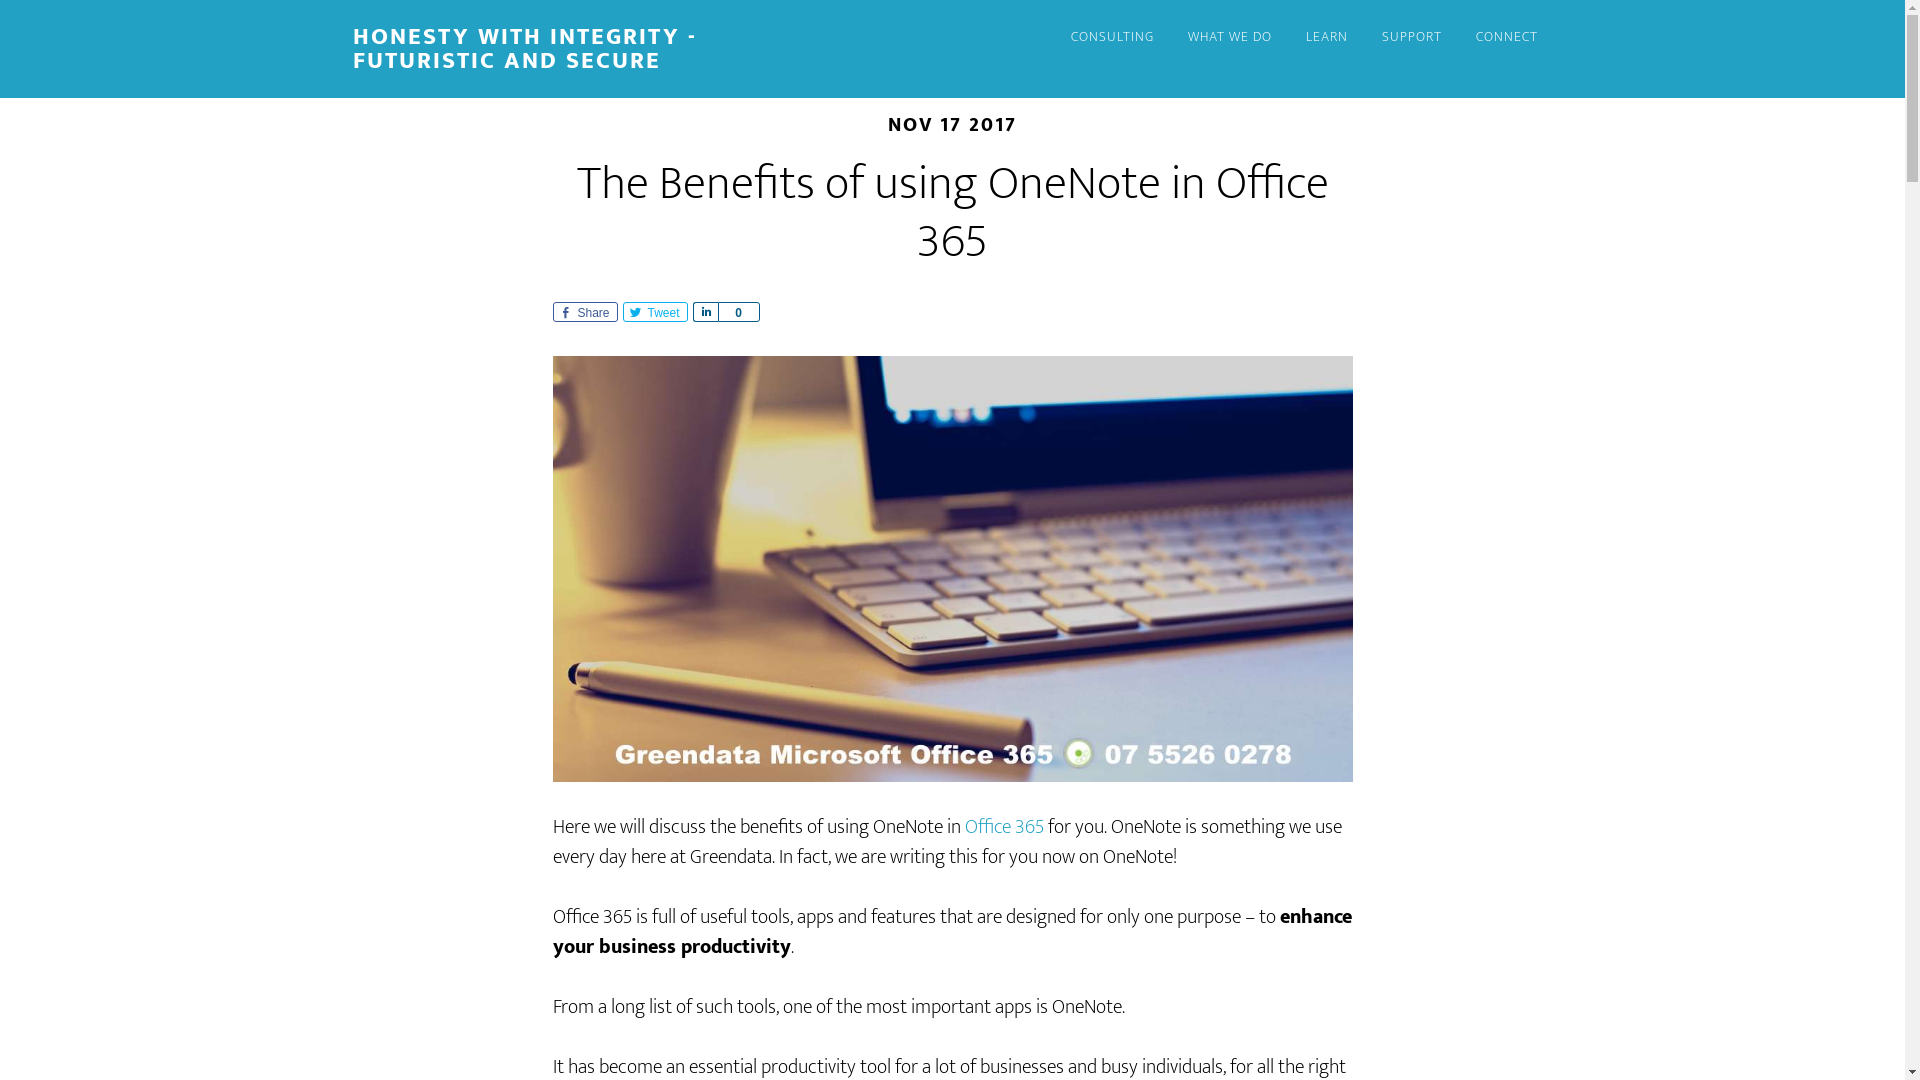 Image resolution: width=1920 pixels, height=1080 pixels. What do you see at coordinates (654, 312) in the screenshot?
I see `Tweet` at bounding box center [654, 312].